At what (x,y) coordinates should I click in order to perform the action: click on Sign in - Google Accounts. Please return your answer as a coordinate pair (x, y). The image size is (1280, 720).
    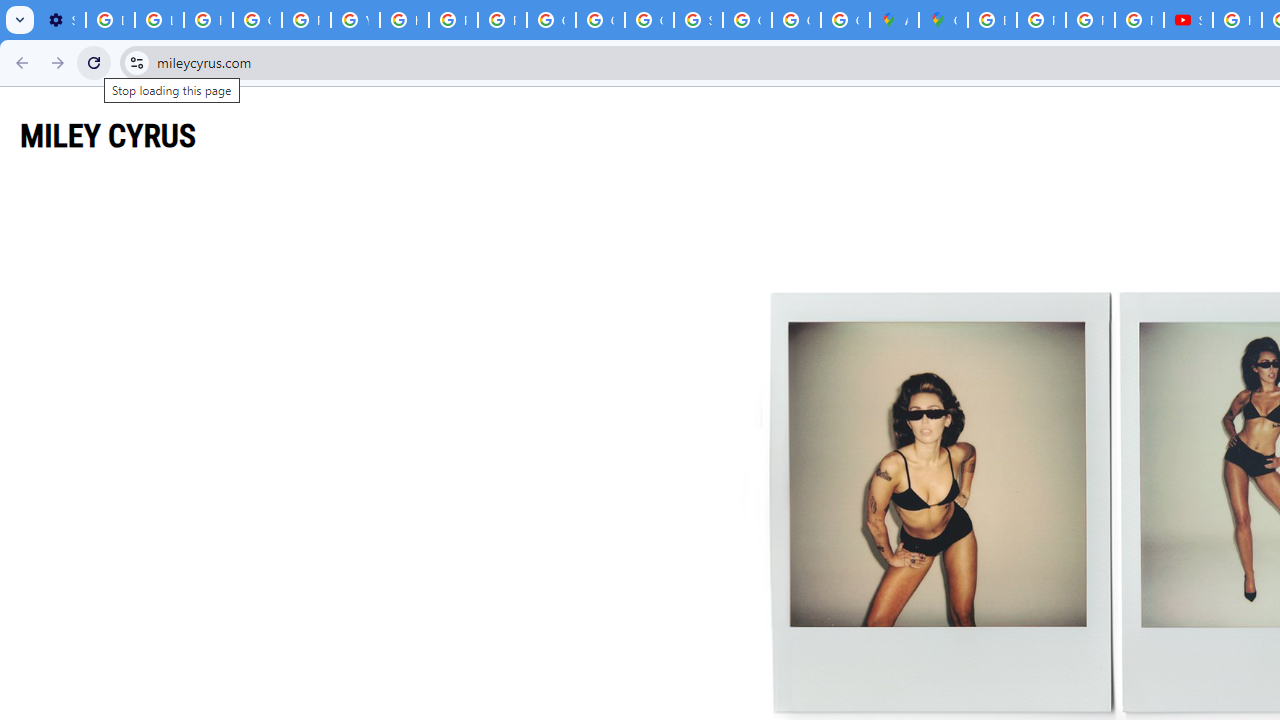
    Looking at the image, I should click on (698, 20).